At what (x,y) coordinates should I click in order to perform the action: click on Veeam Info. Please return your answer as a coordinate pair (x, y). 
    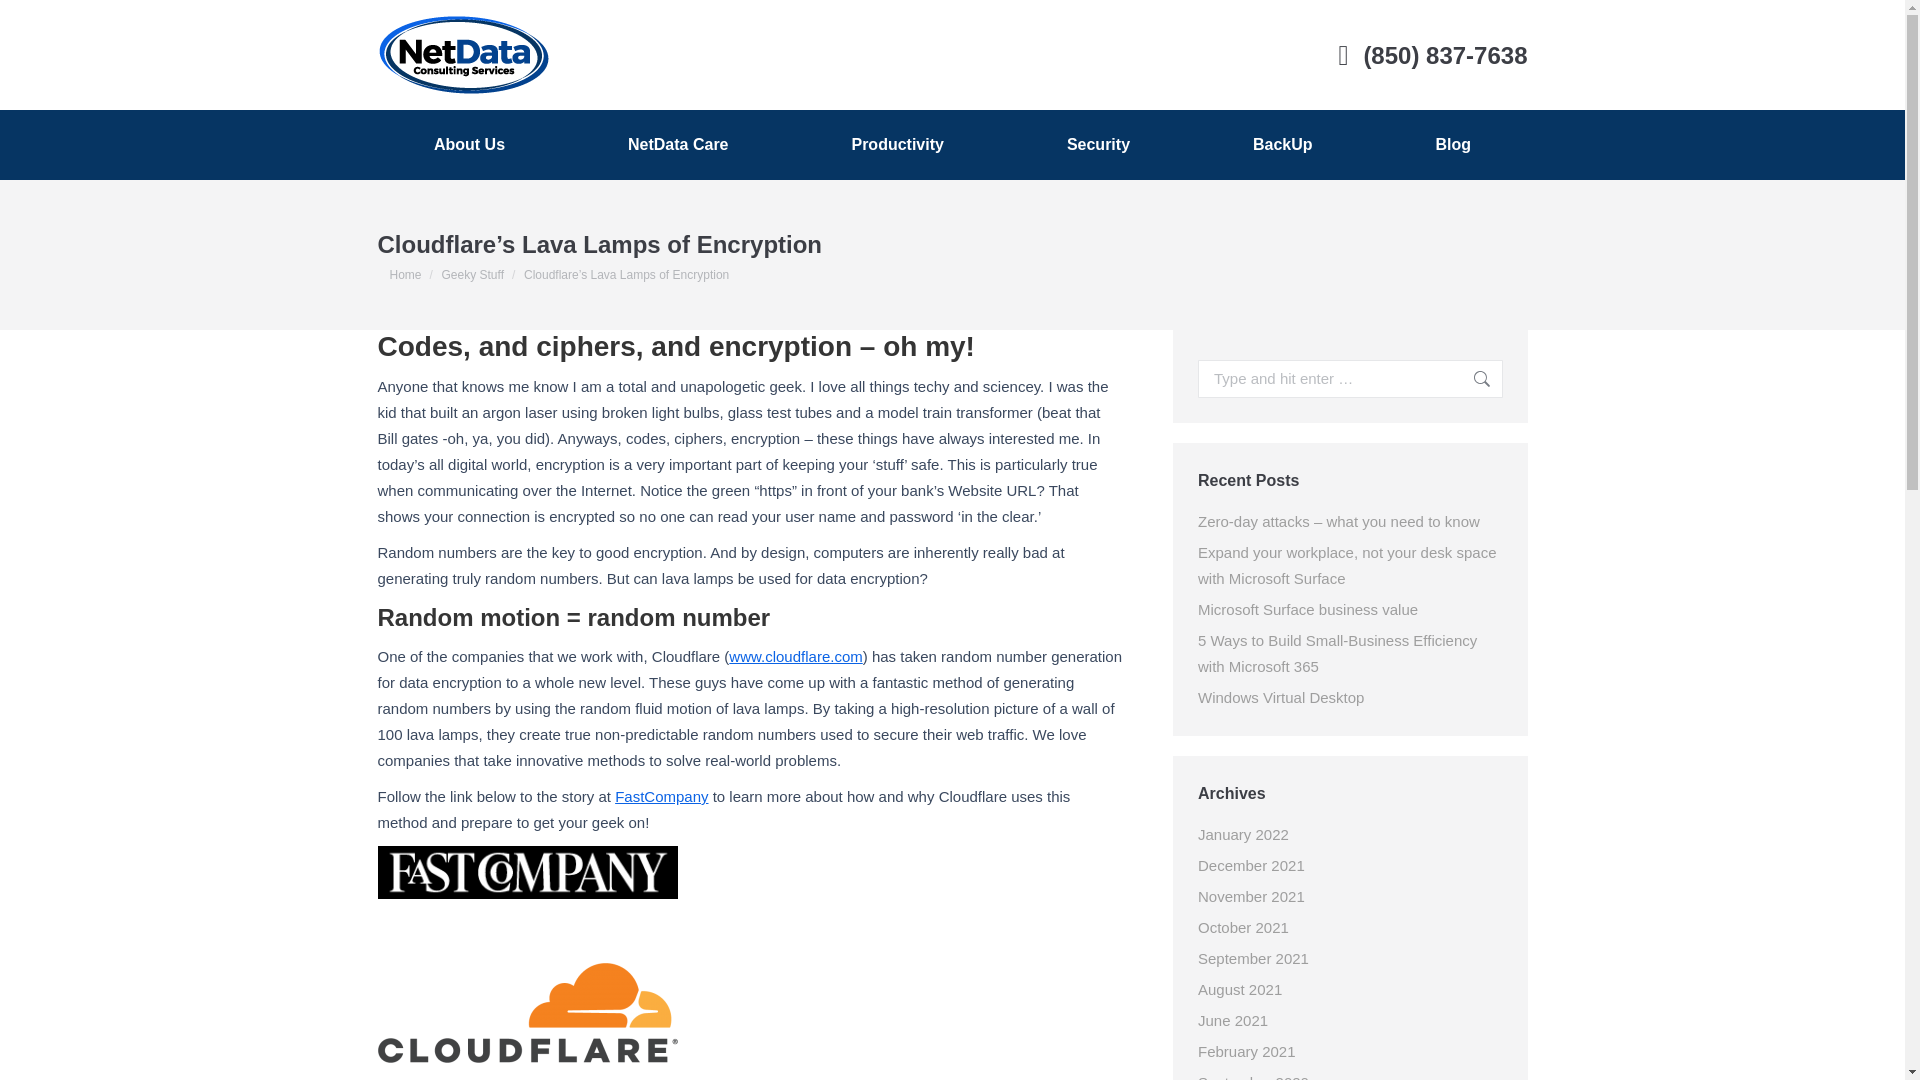
    Looking at the image, I should click on (1320, 776).